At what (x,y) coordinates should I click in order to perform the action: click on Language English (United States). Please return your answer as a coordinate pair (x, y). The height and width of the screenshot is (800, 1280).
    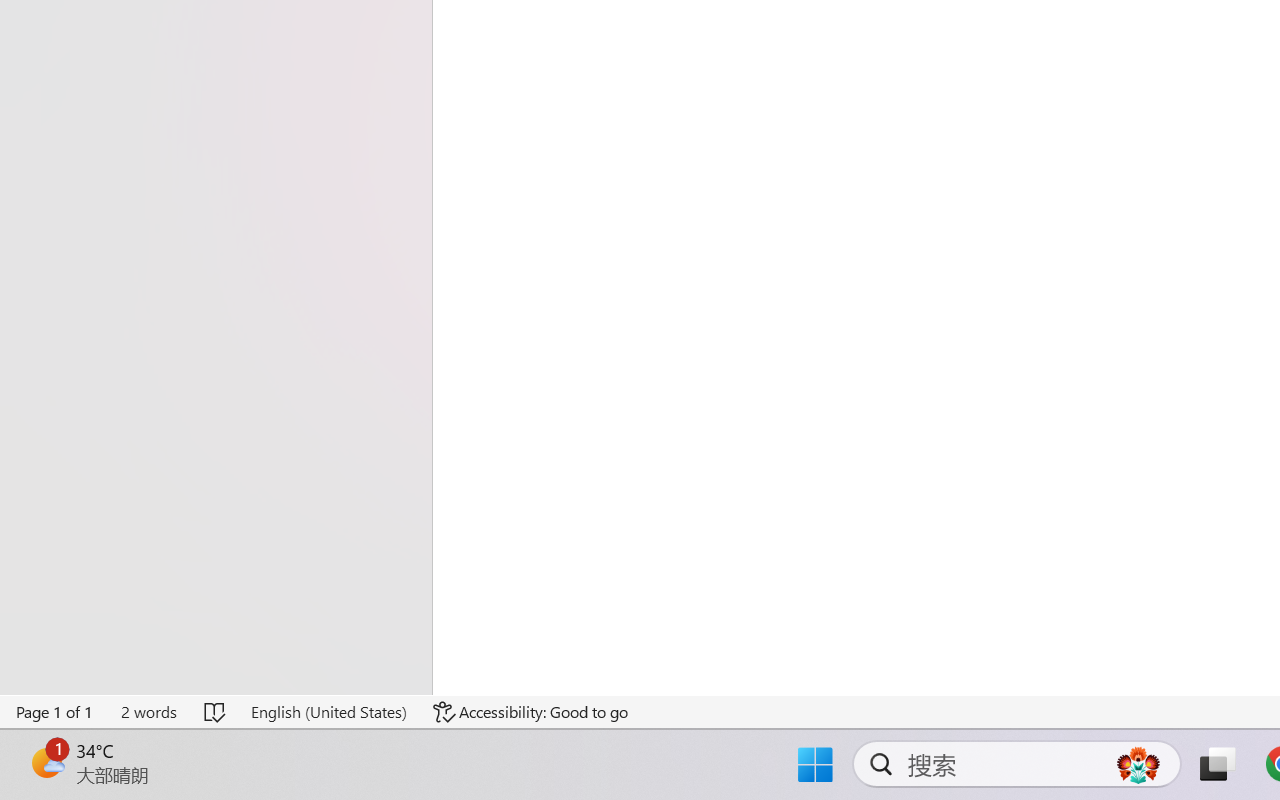
    Looking at the image, I should click on (328, 712).